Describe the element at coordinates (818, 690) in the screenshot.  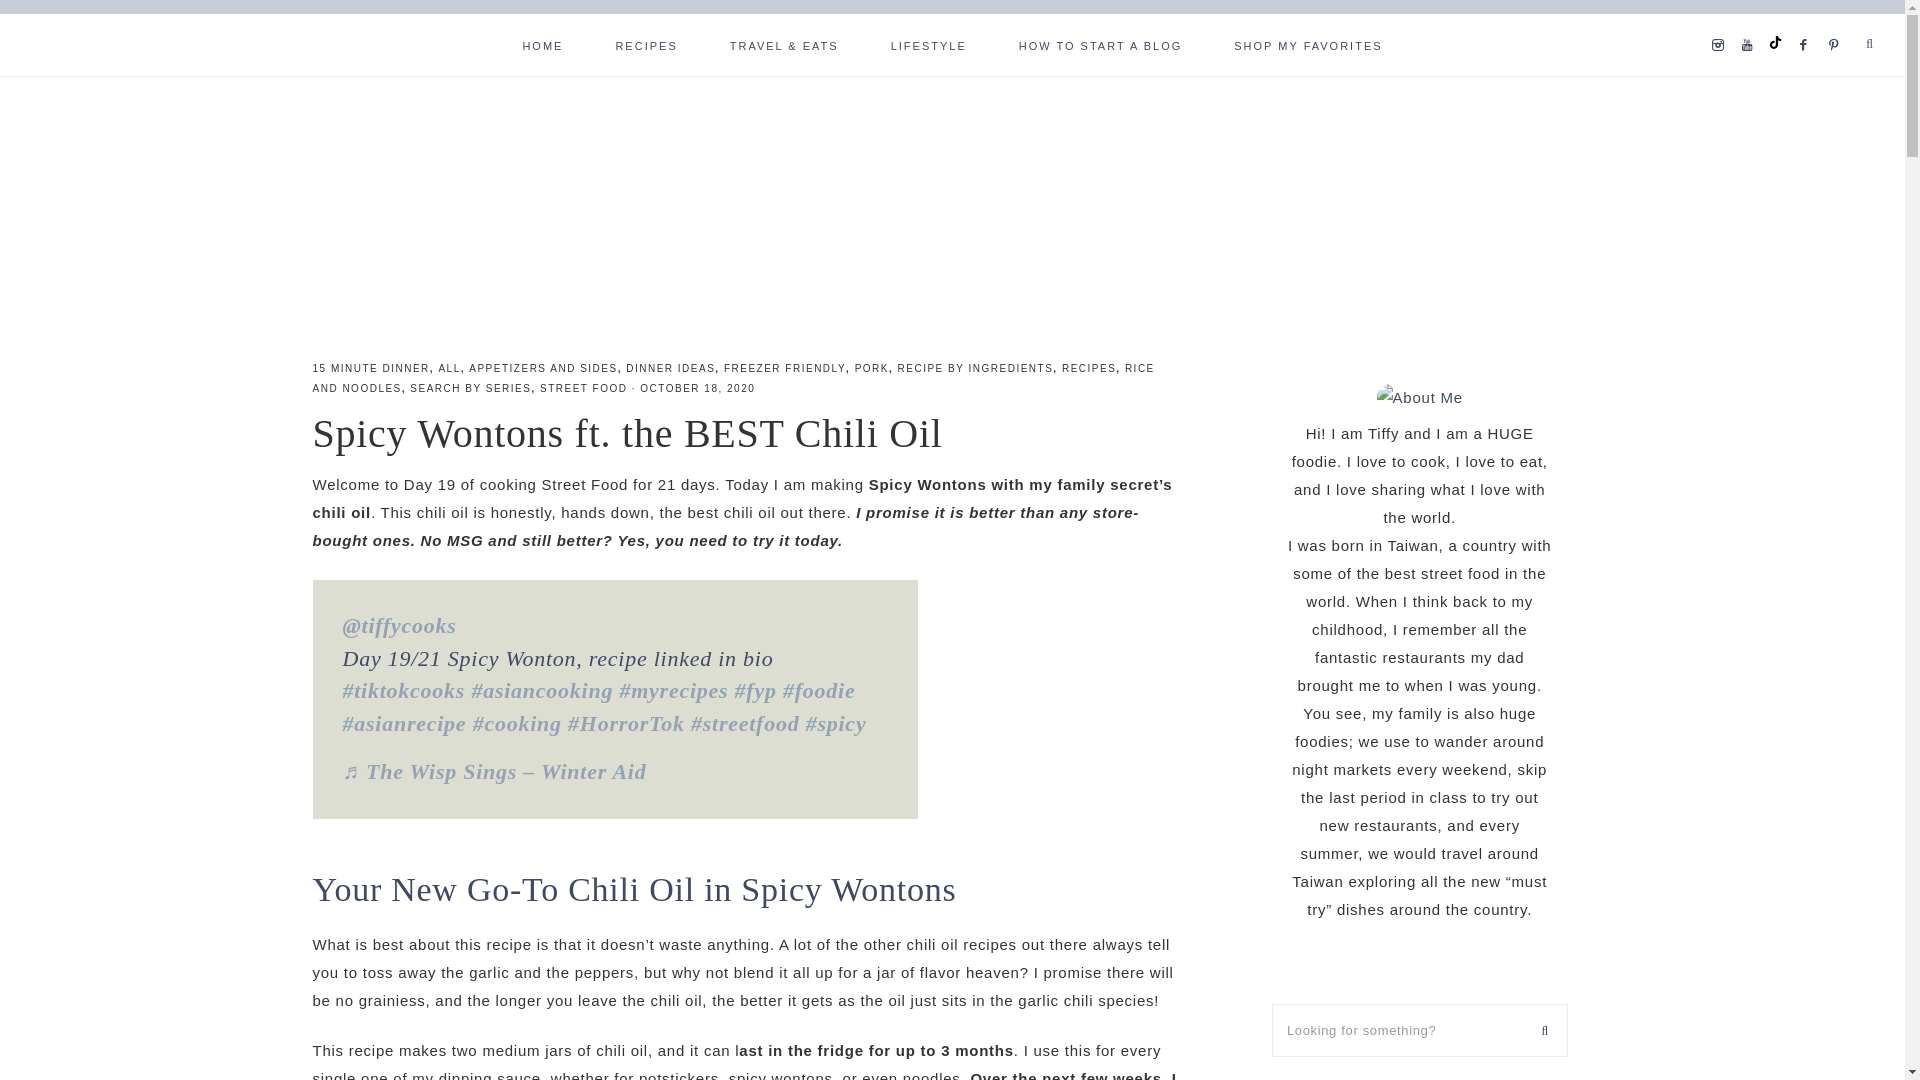
I see `foodie` at that location.